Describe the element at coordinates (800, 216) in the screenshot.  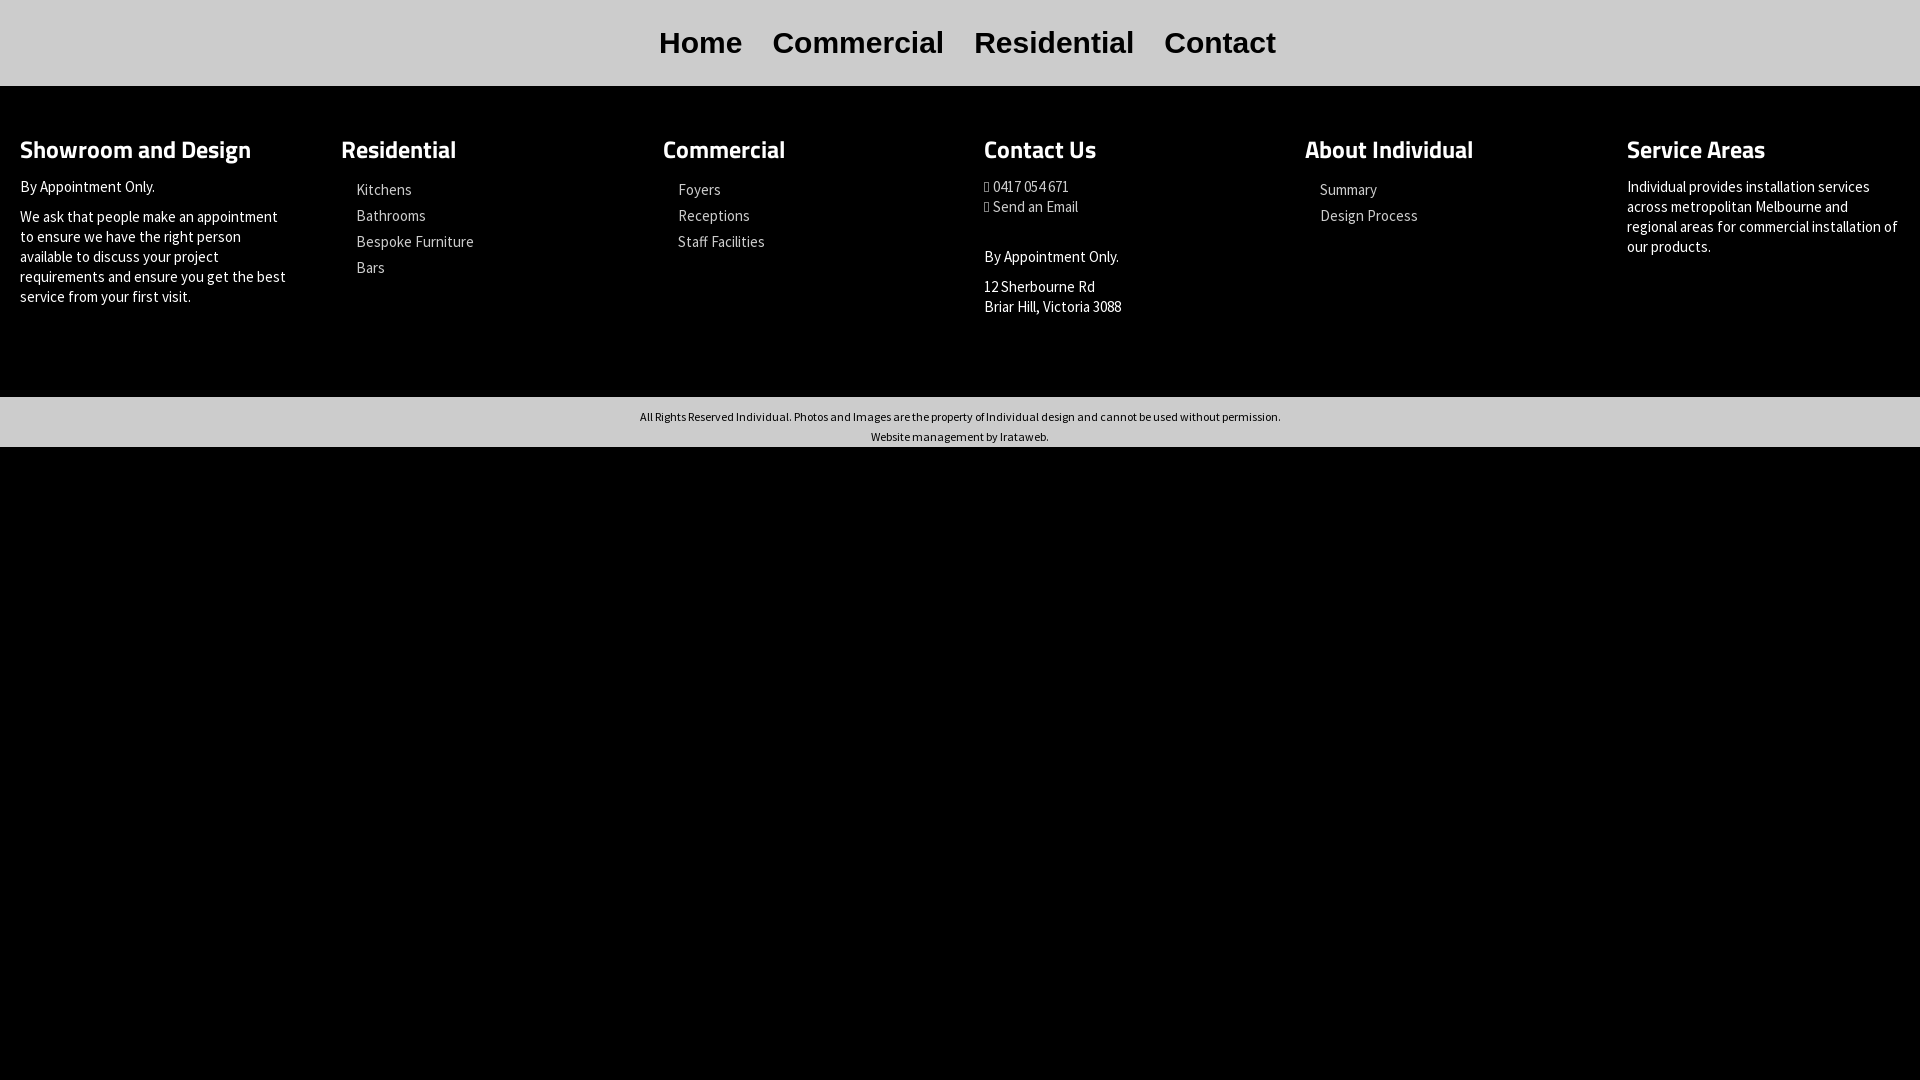
I see `Receptions` at that location.